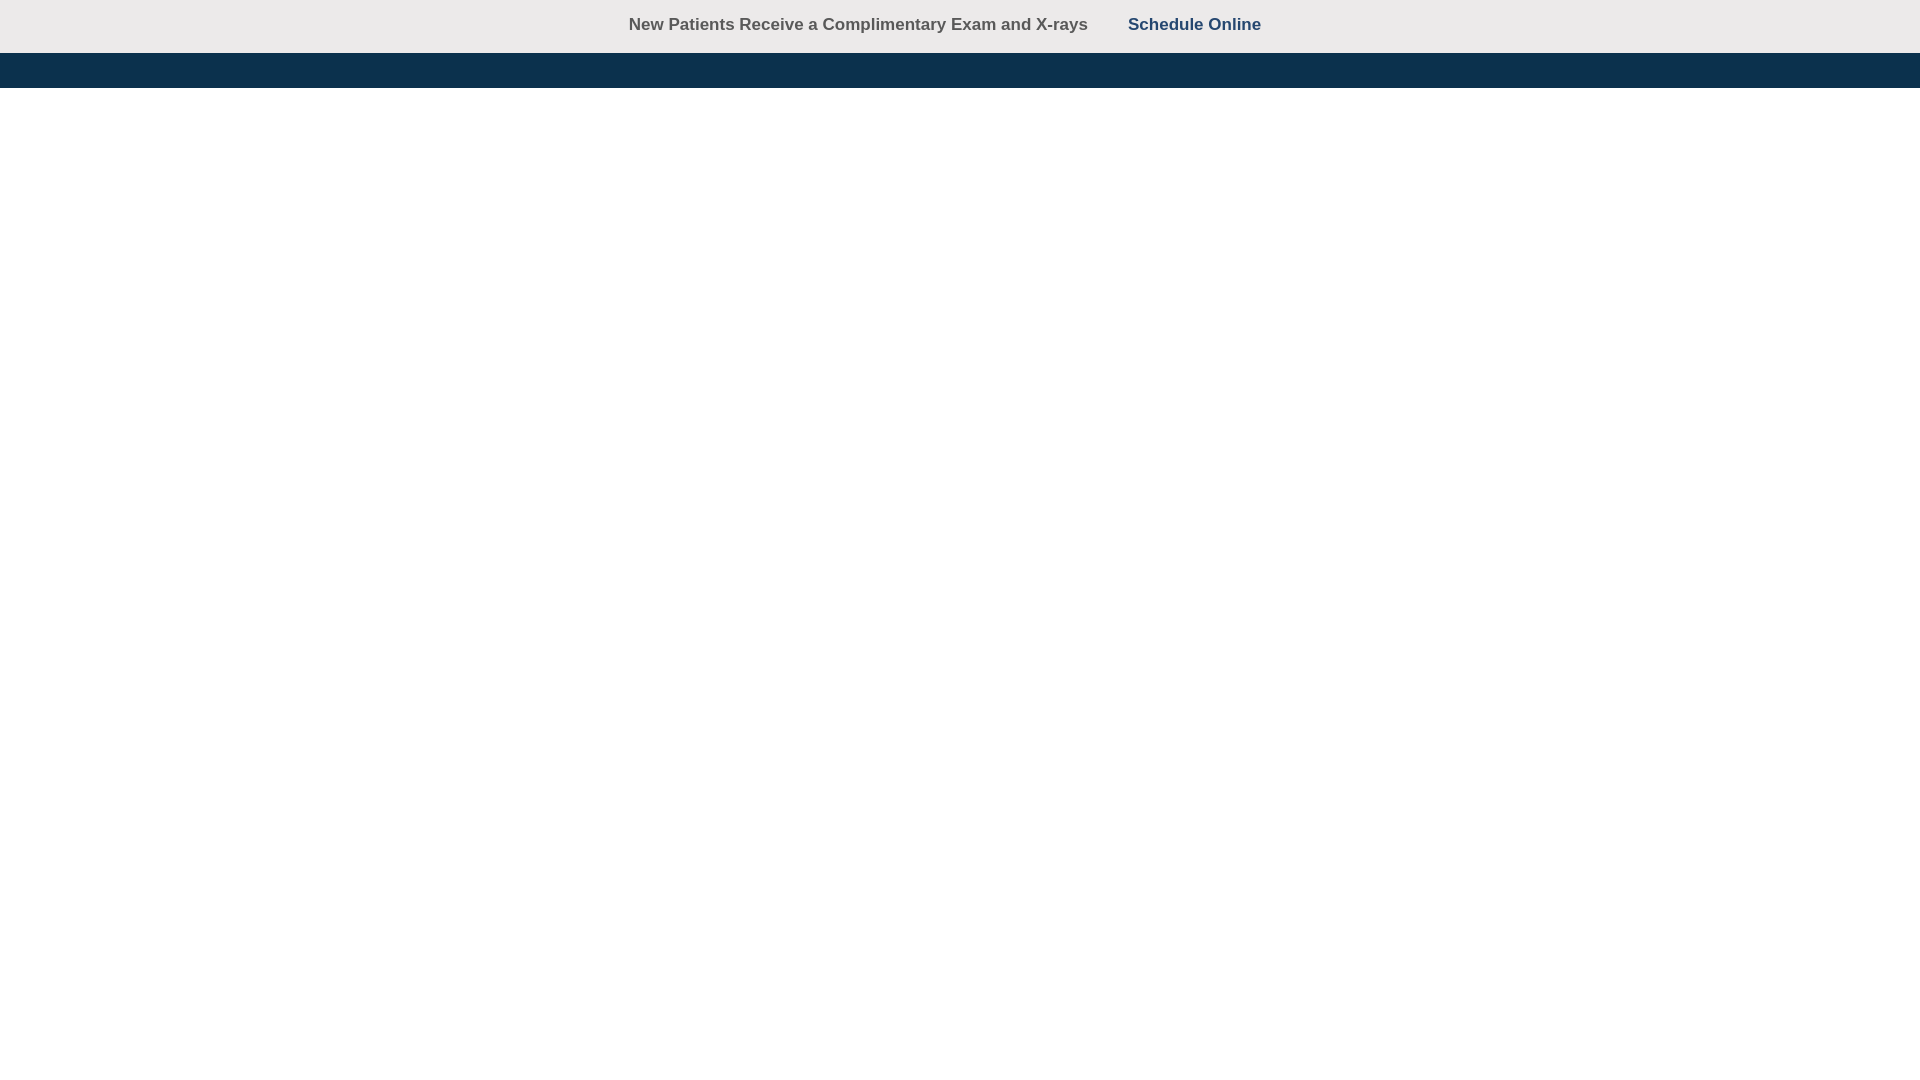  What do you see at coordinates (868, 24) in the screenshot?
I see `New Patients Receive a Complimentary Exam and X-rays` at bounding box center [868, 24].